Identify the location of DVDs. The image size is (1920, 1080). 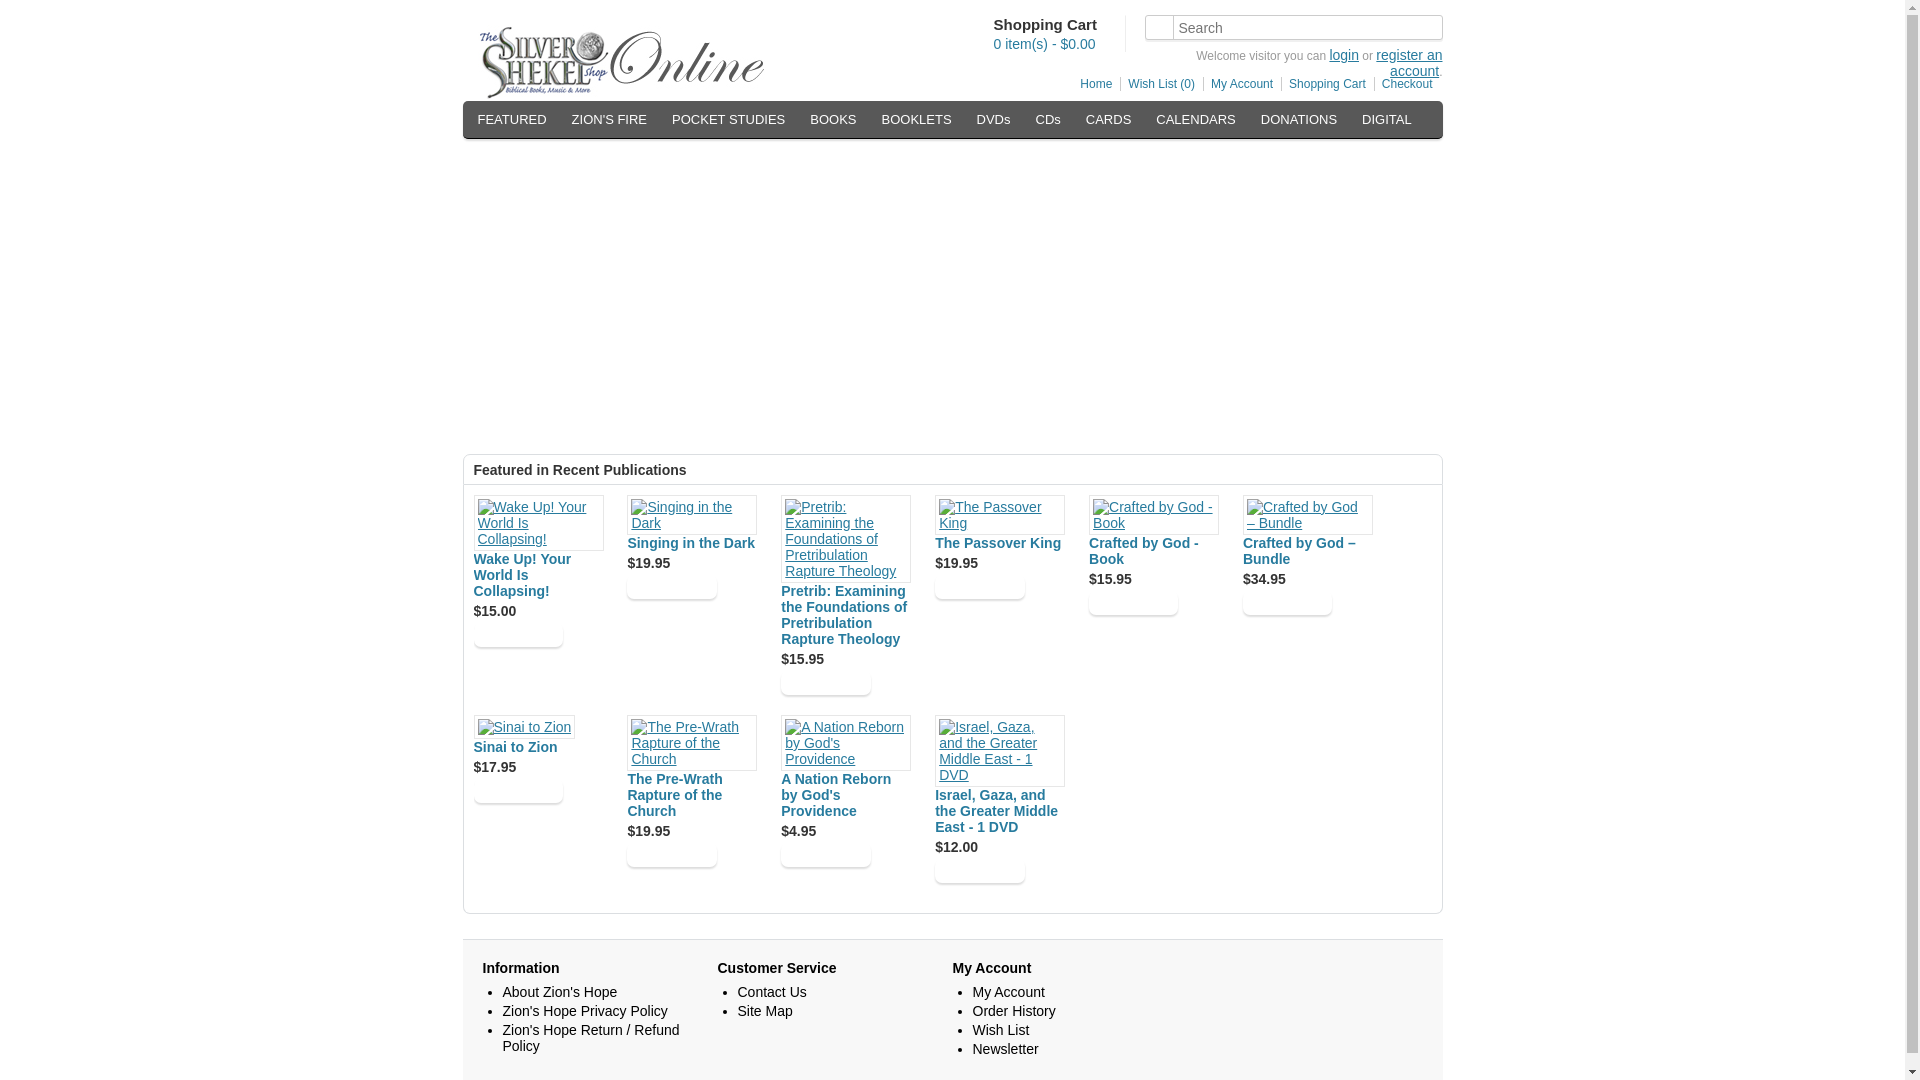
(994, 119).